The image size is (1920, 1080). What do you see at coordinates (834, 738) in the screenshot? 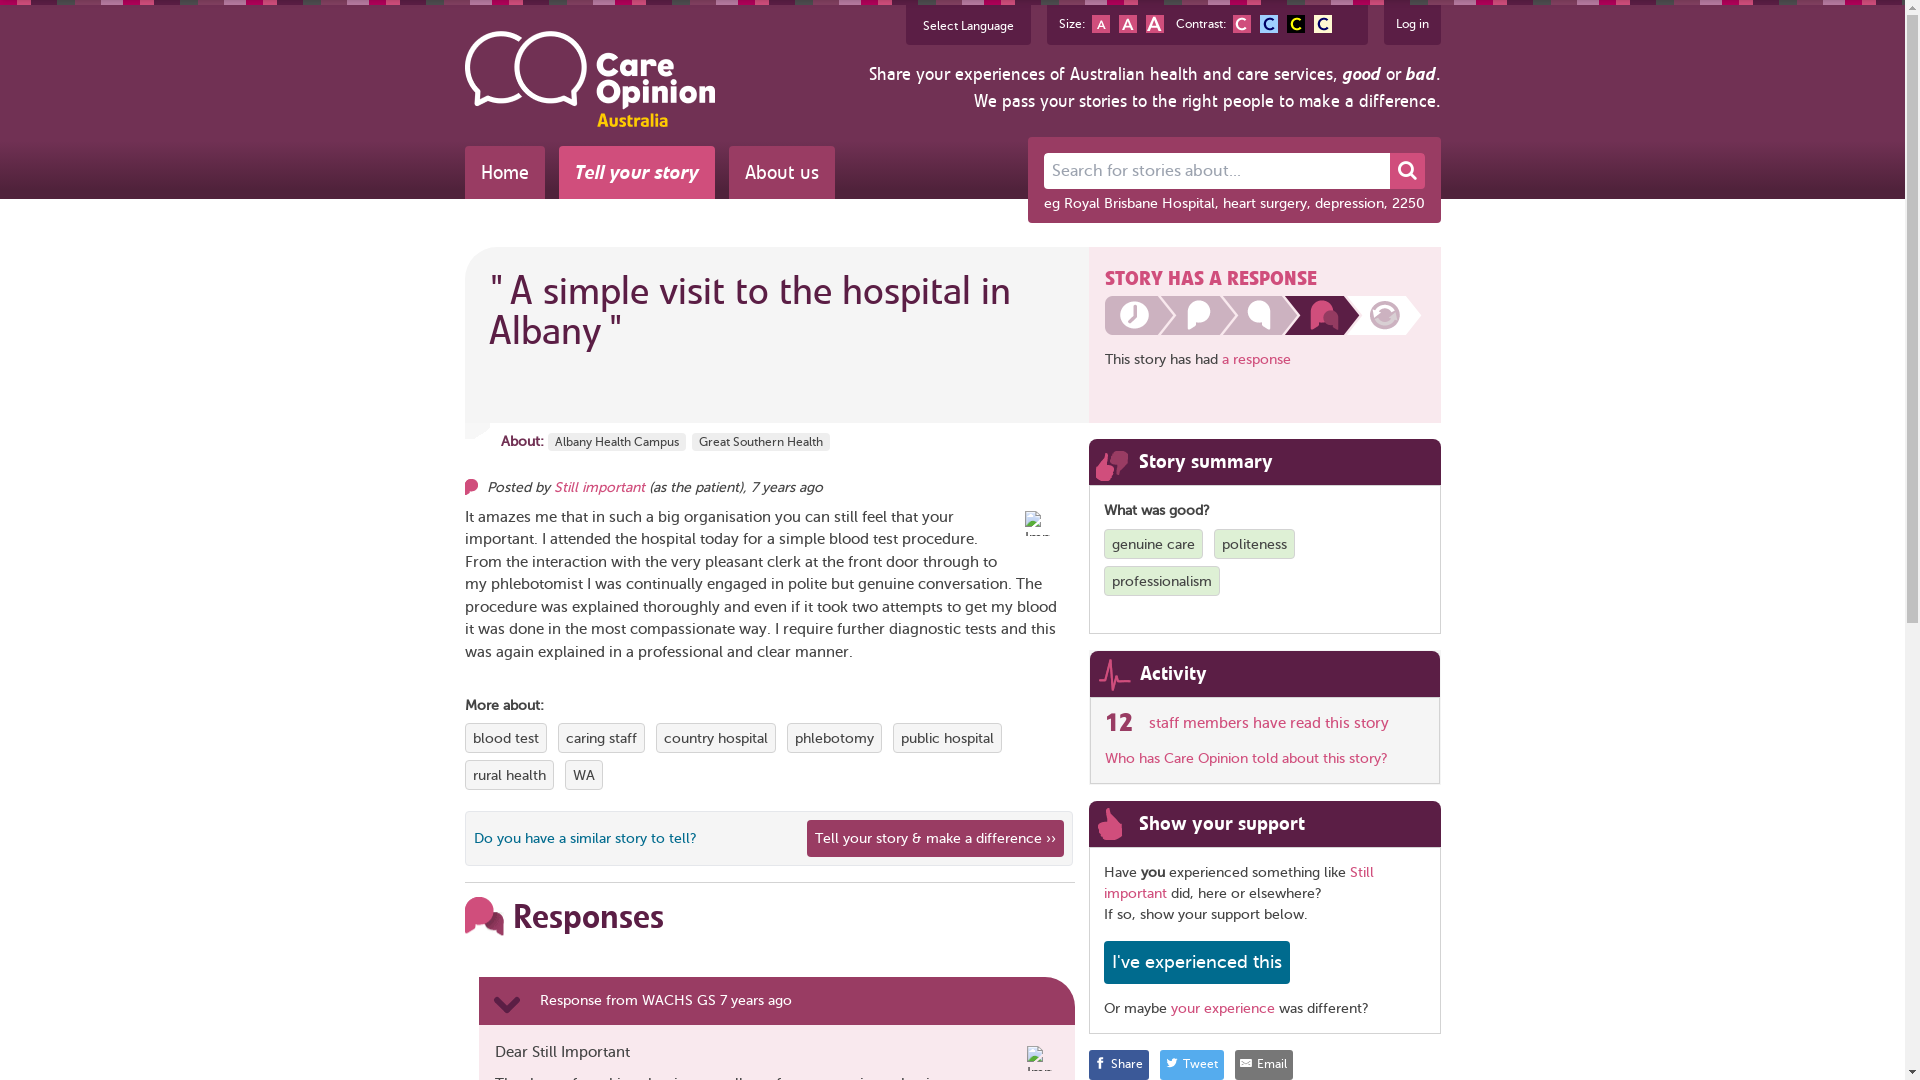
I see `phlebotomy` at bounding box center [834, 738].